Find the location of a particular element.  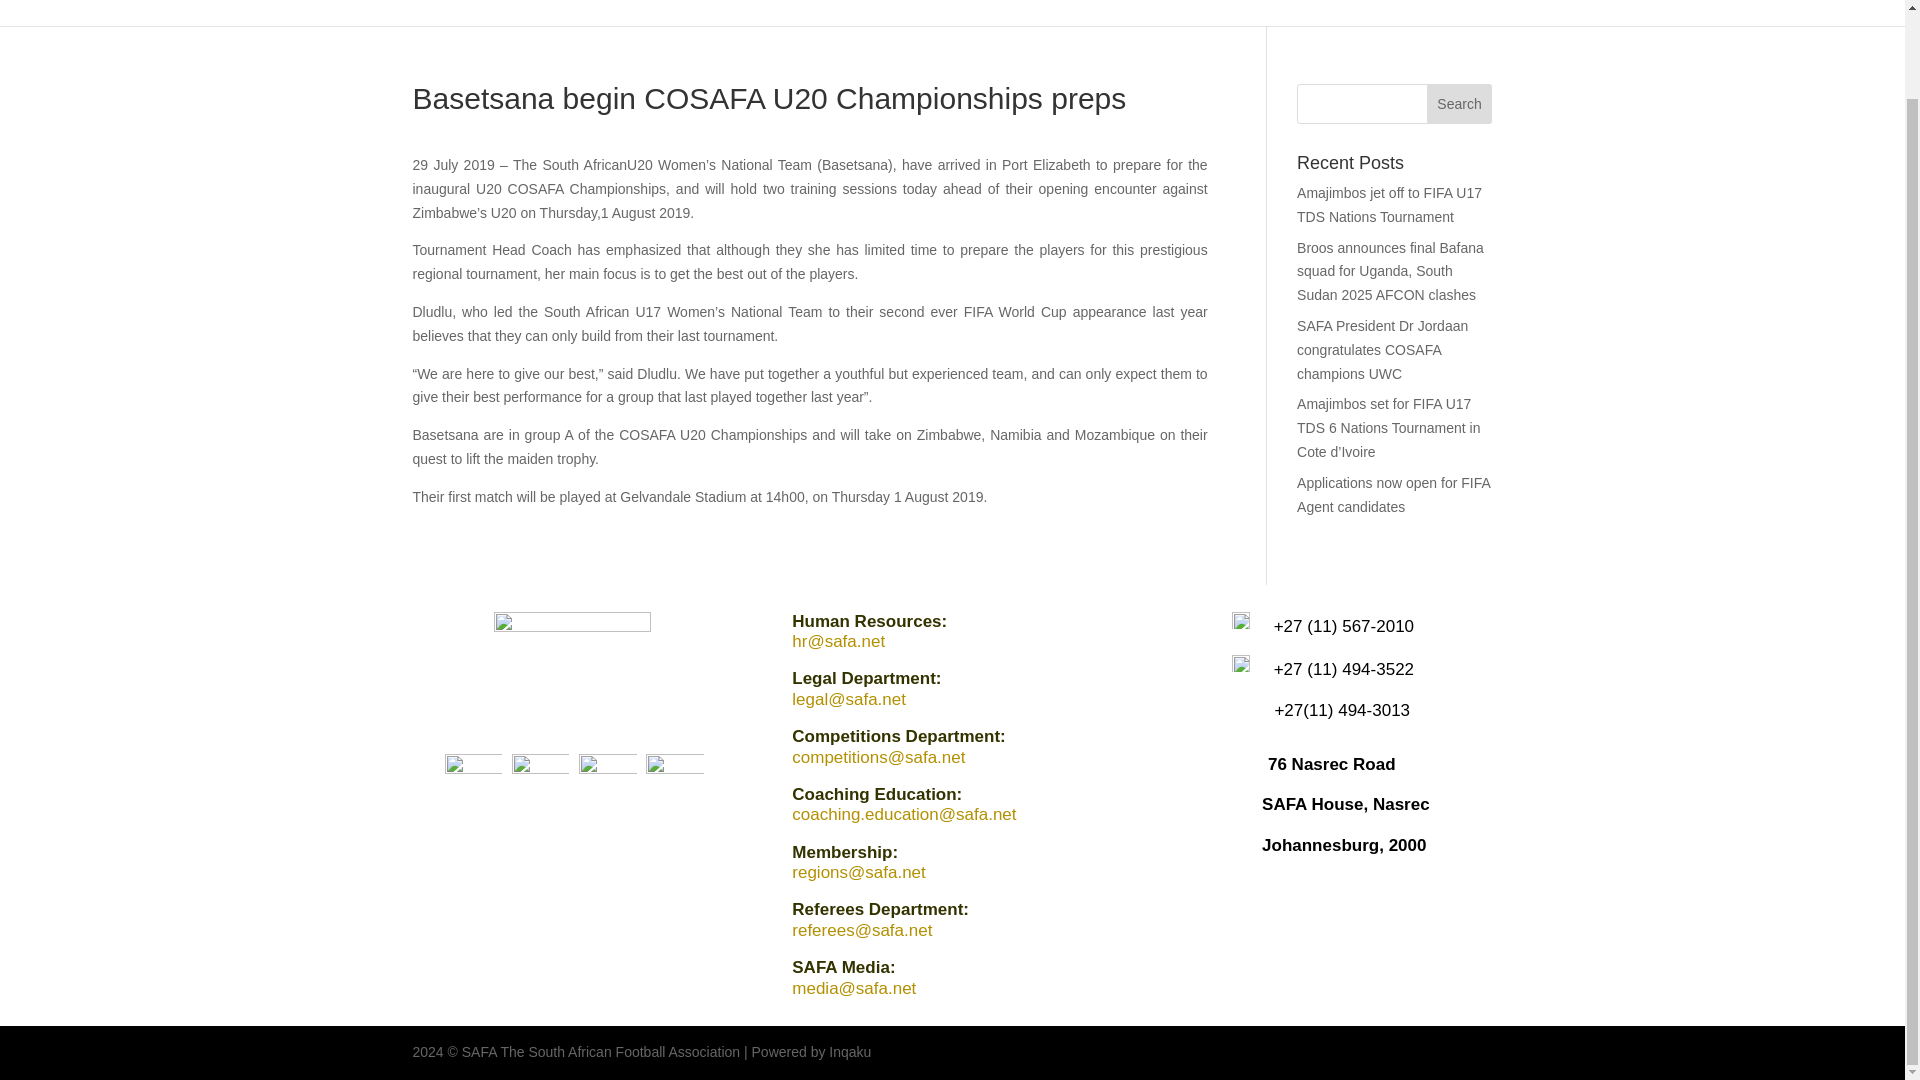

Coaching Education is located at coordinates (1106, 12).